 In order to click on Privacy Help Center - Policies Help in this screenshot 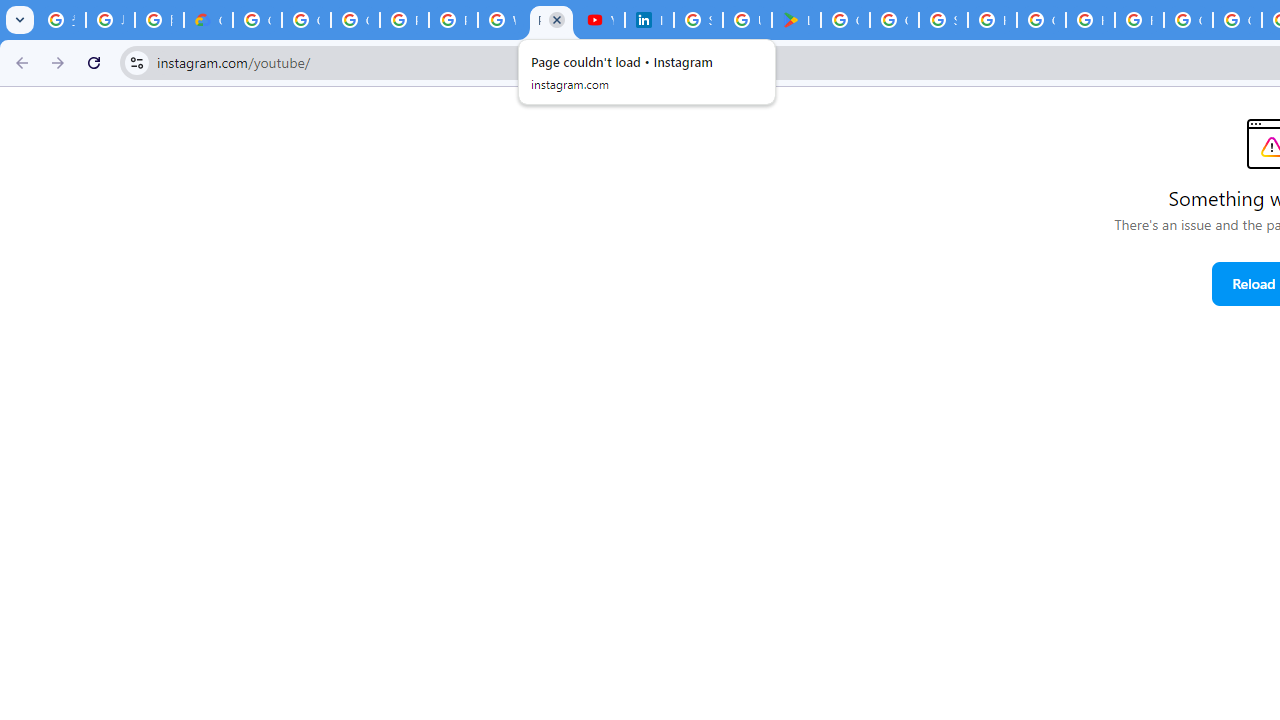, I will do `click(452, 20)`.